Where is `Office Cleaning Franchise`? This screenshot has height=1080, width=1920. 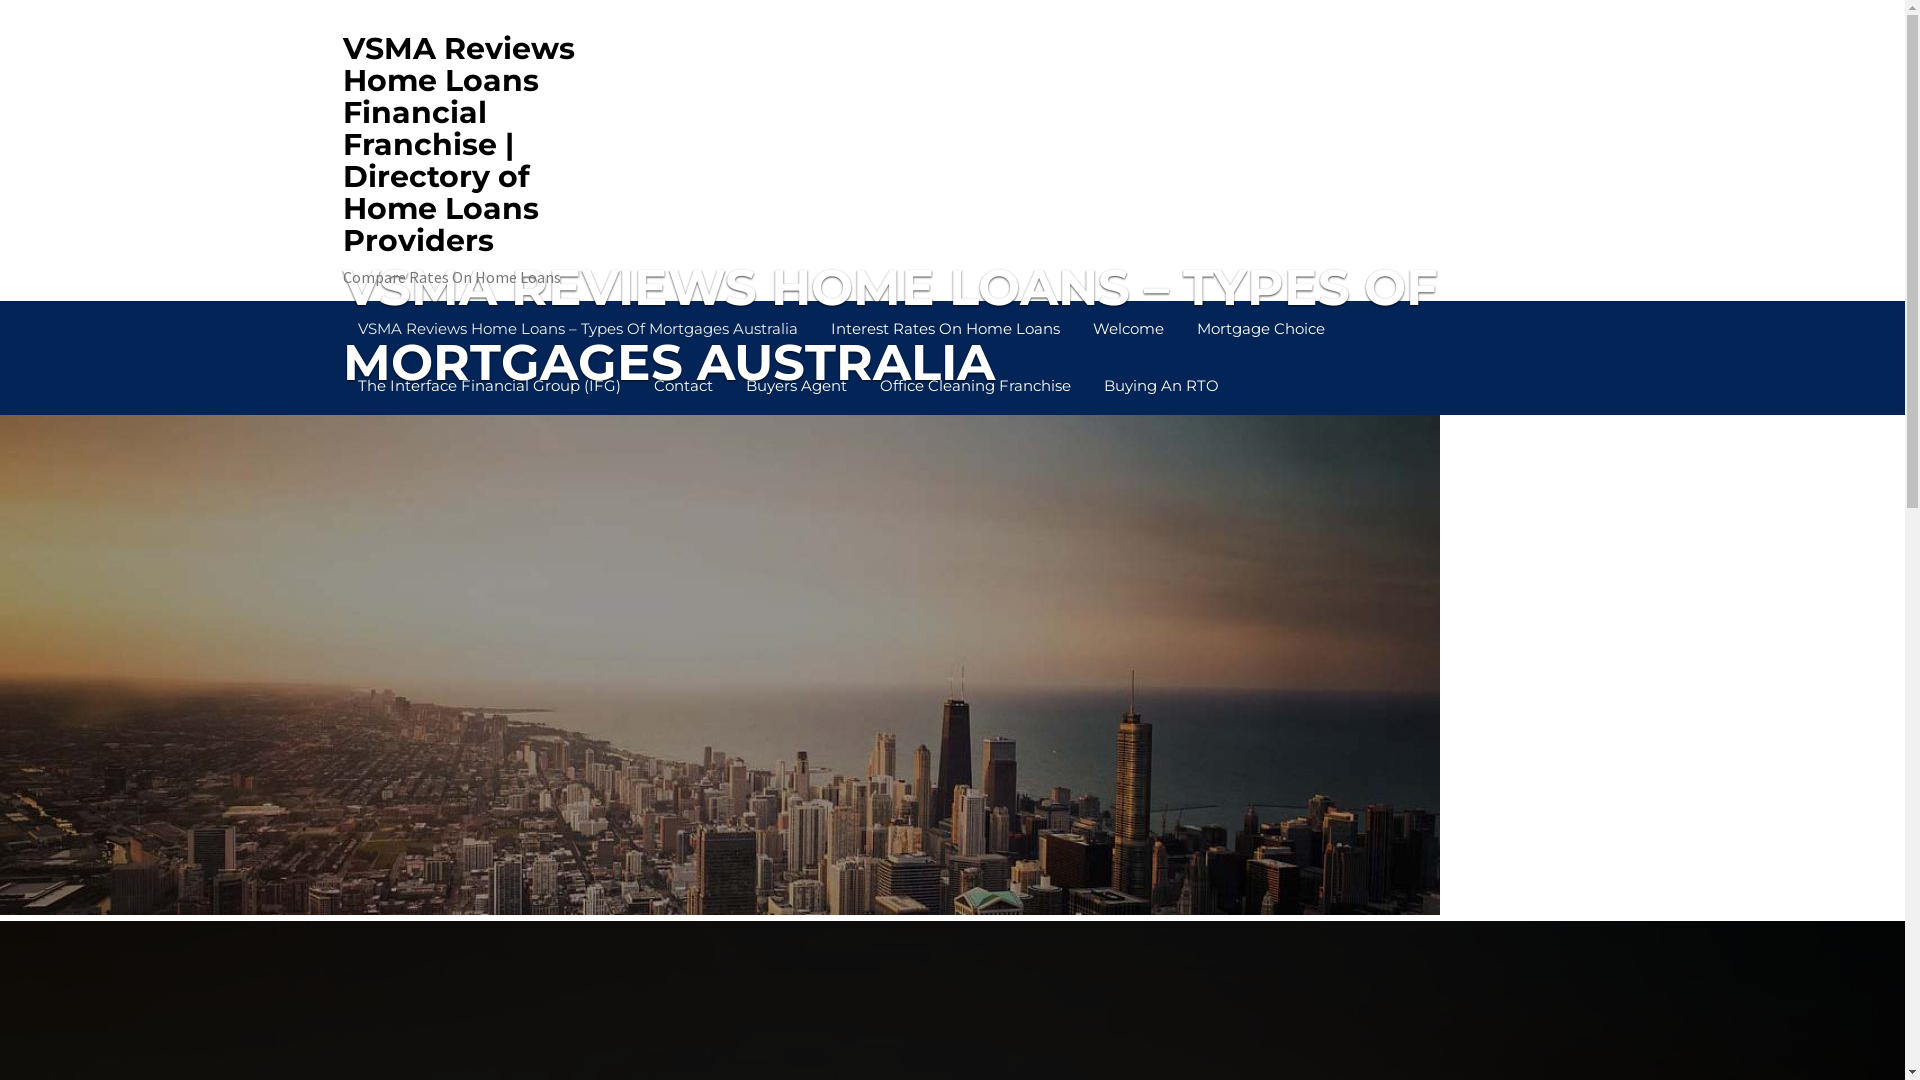 Office Cleaning Franchise is located at coordinates (974, 386).